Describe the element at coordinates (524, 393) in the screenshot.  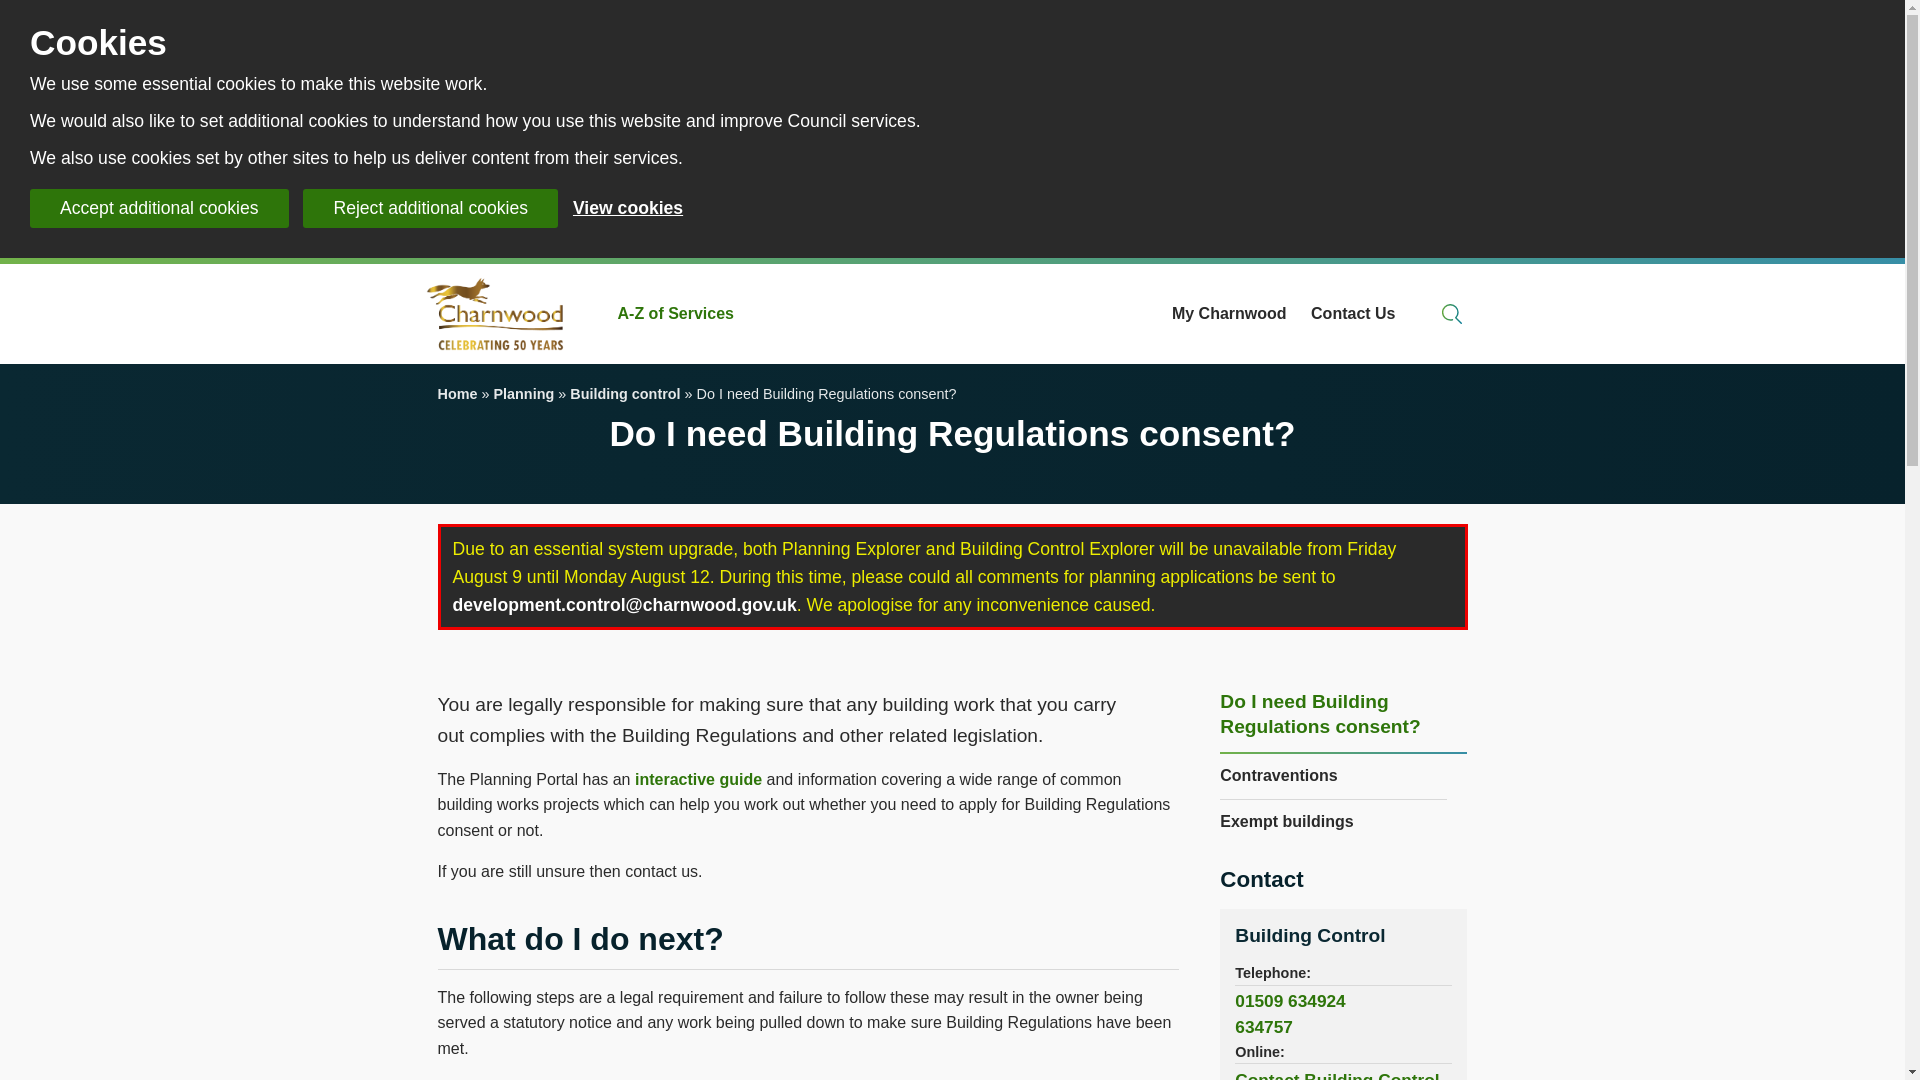
I see `Planning` at that location.